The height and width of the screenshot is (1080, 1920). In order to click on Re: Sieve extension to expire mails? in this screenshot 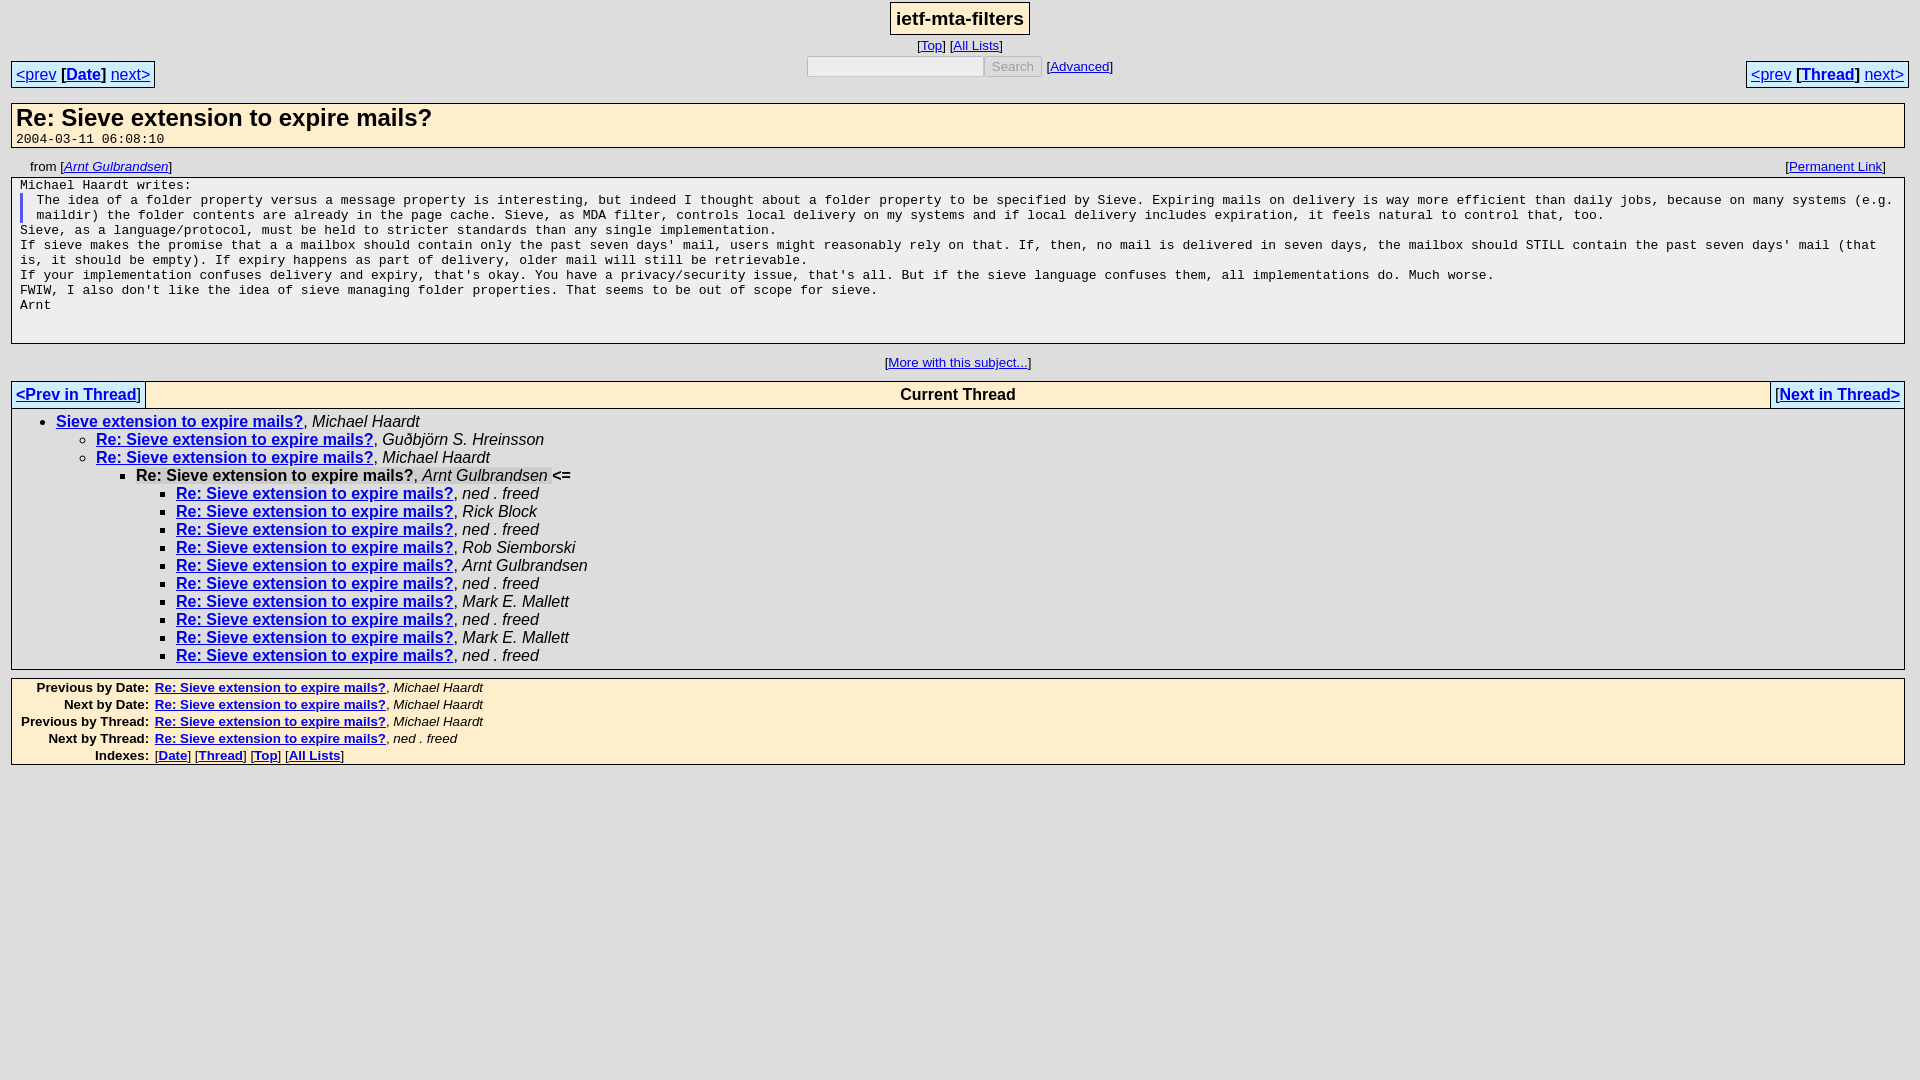, I will do `click(270, 721)`.